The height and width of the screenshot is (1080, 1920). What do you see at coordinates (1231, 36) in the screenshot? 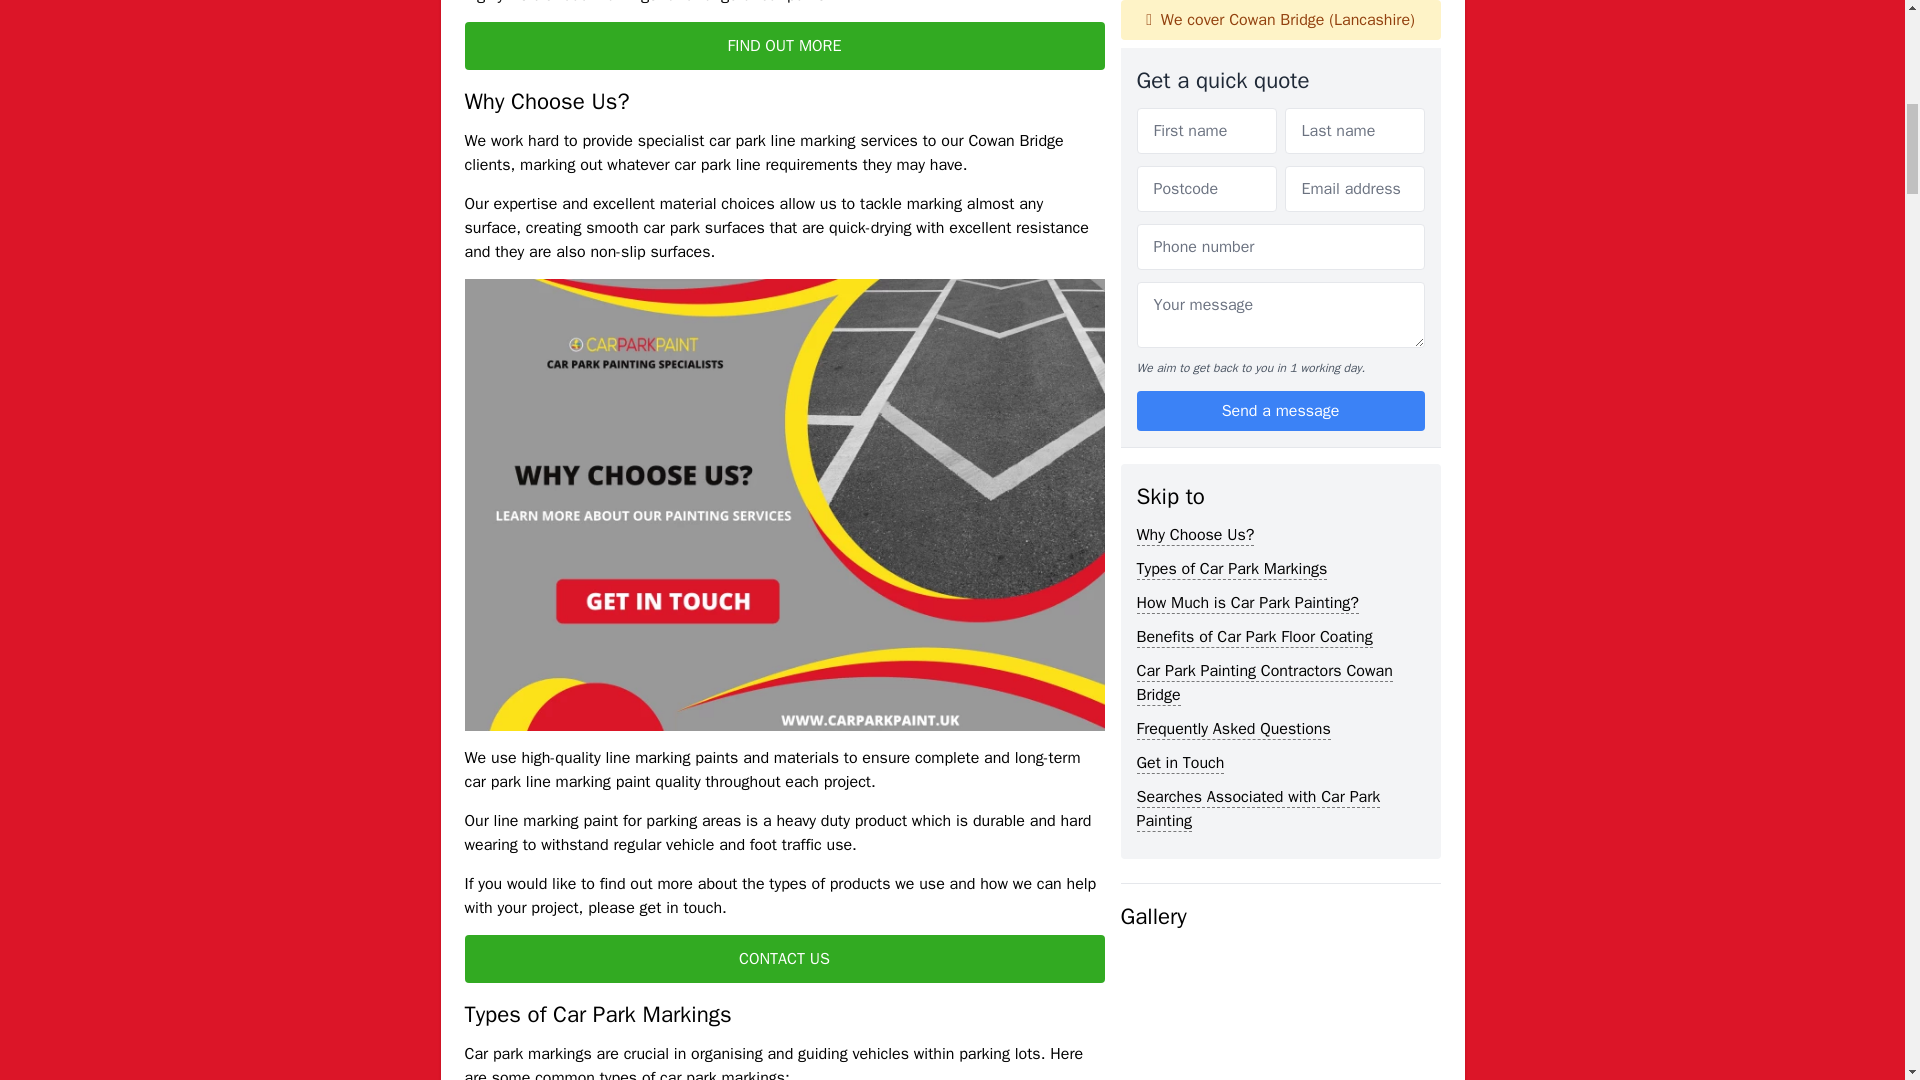
I see `Types of Car Park Markings` at bounding box center [1231, 36].